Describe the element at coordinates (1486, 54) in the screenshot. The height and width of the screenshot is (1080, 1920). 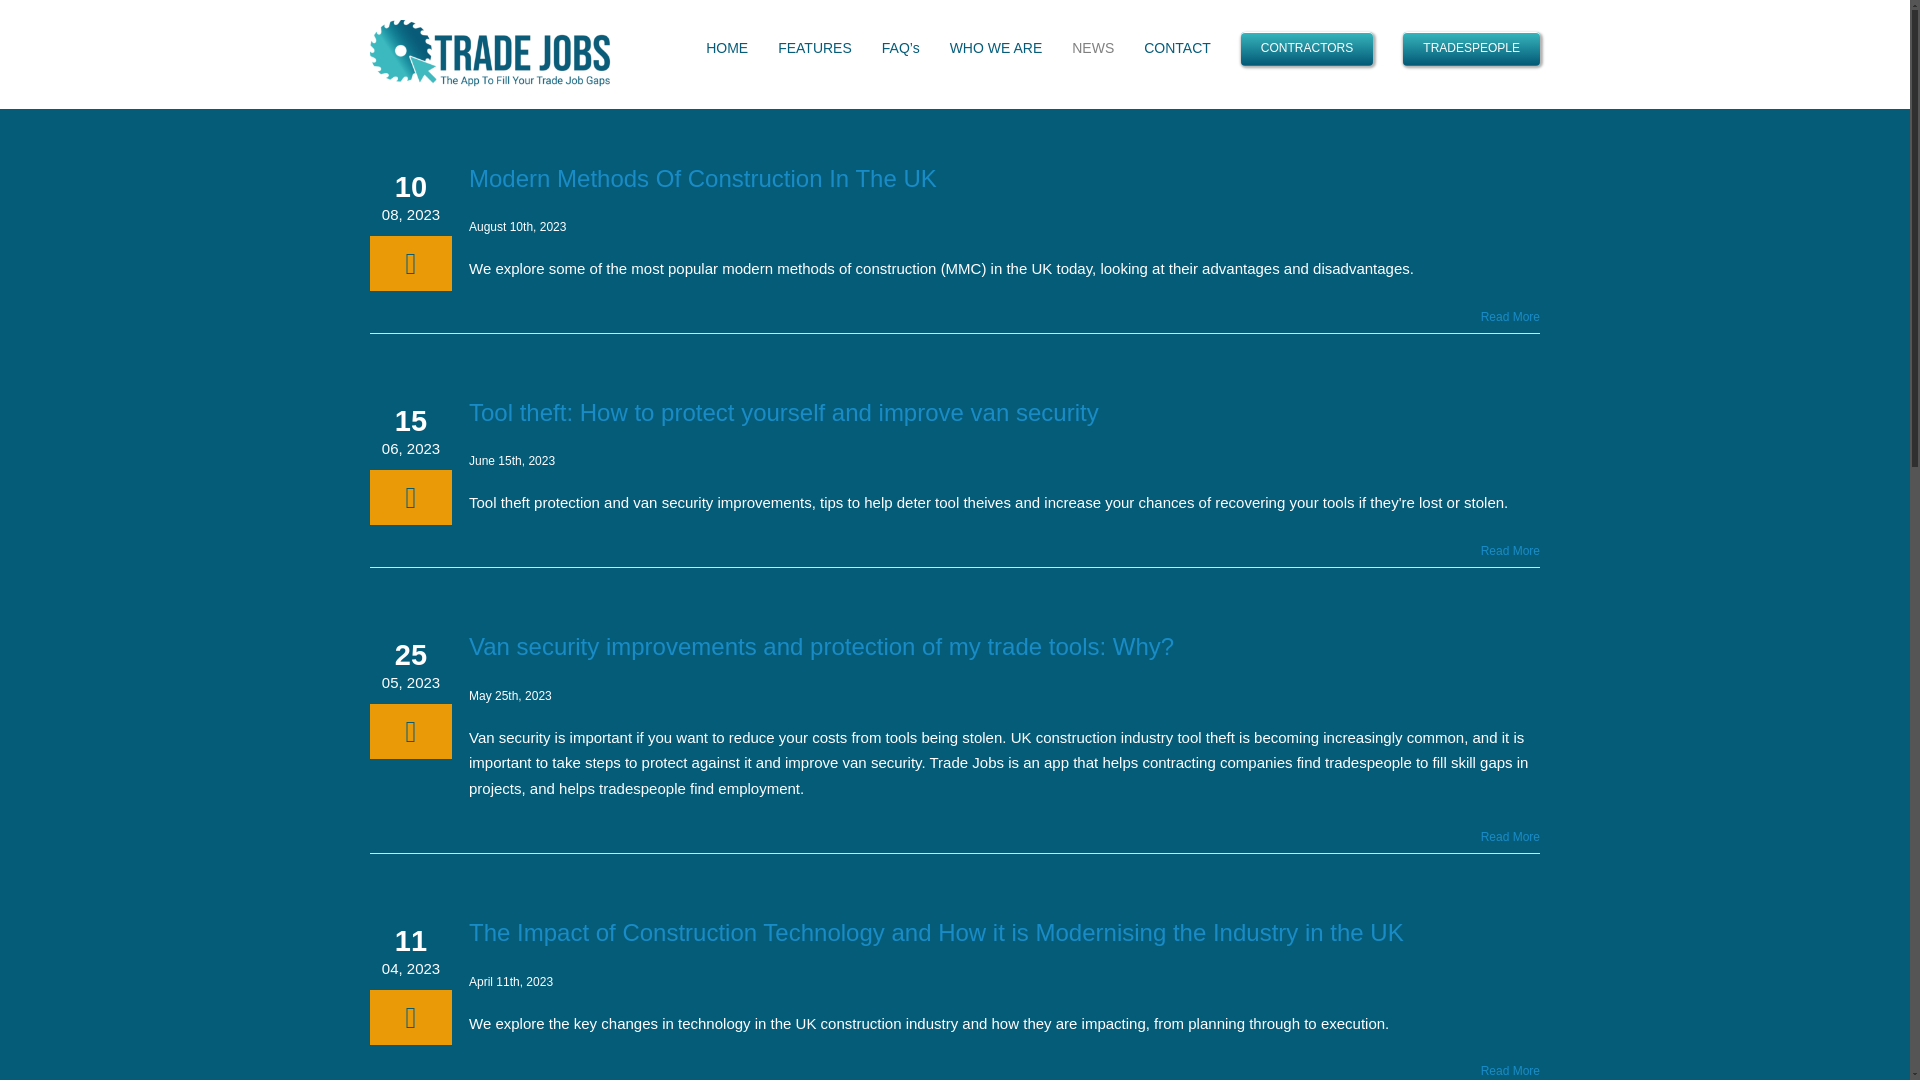
I see `Home` at that location.